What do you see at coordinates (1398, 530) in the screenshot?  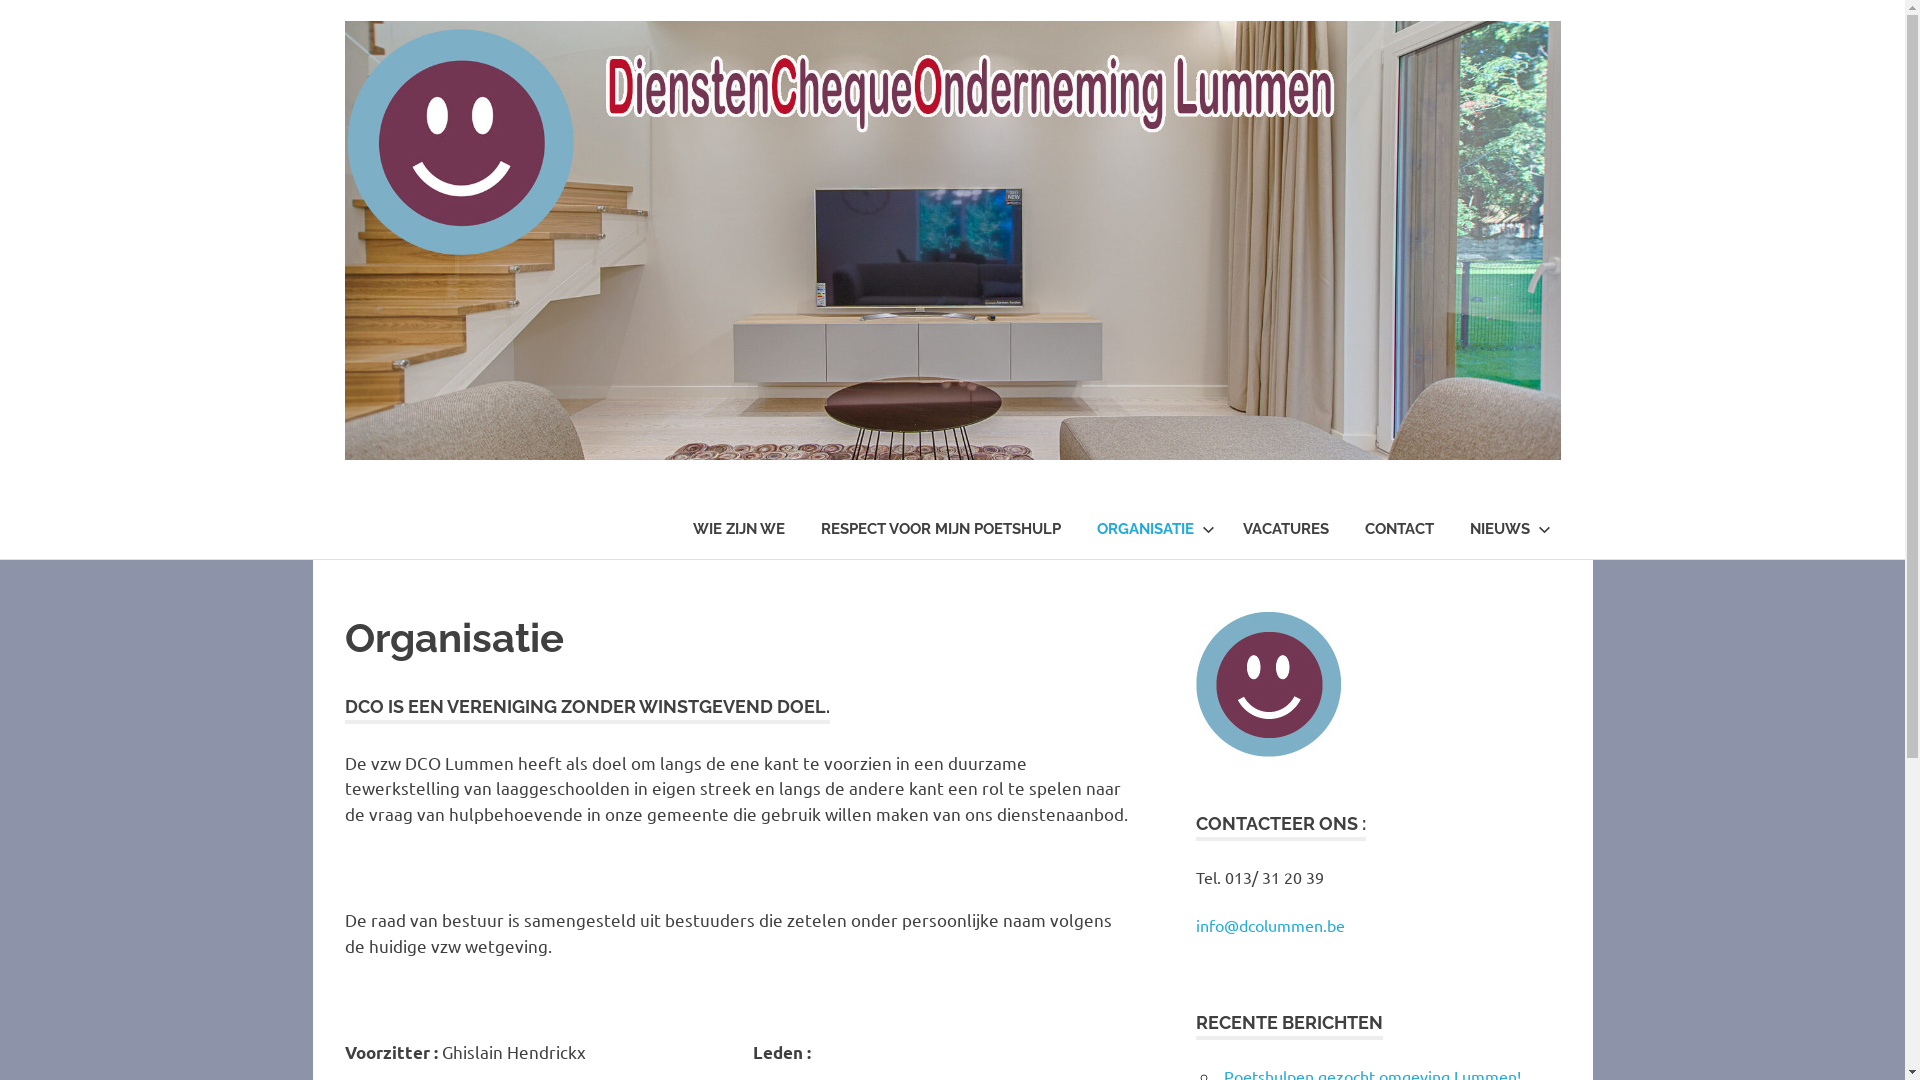 I see `CONTACT` at bounding box center [1398, 530].